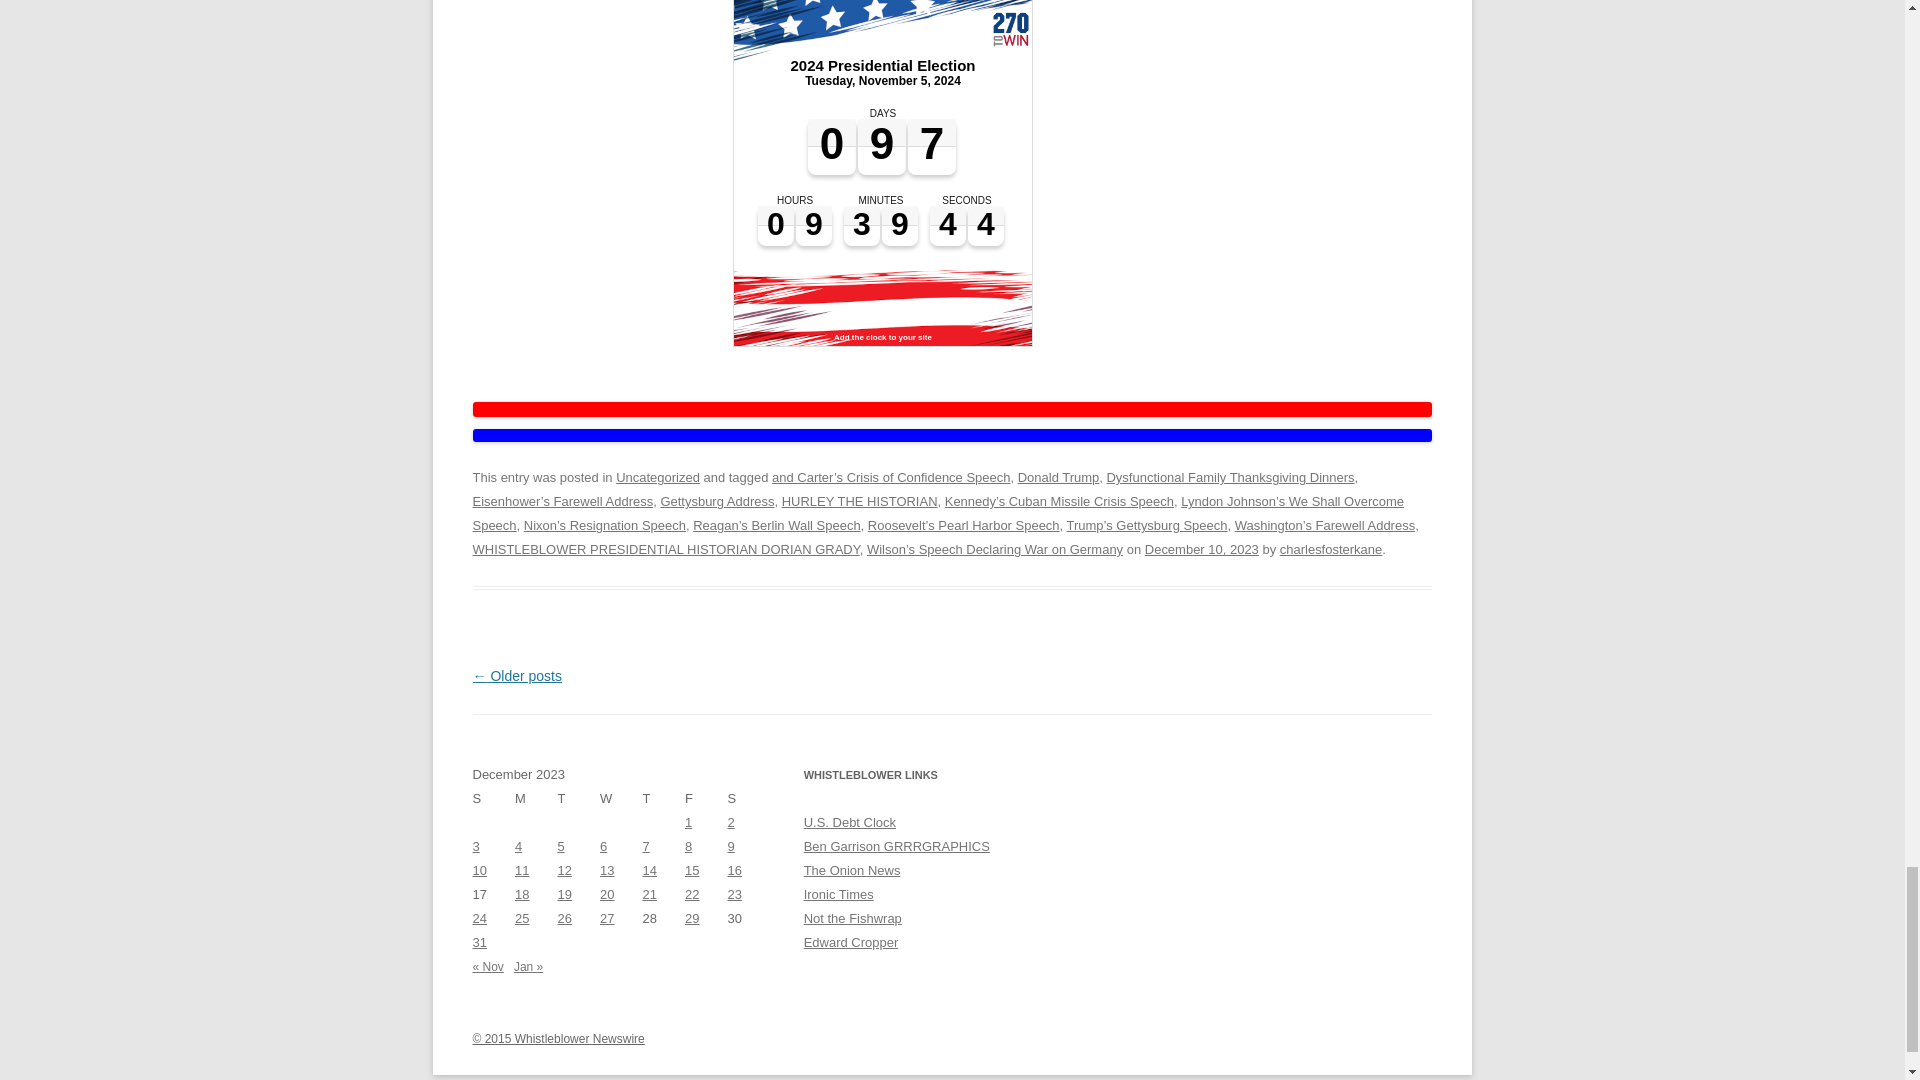 The width and height of the screenshot is (1920, 1080). I want to click on Wednesday, so click(621, 799).